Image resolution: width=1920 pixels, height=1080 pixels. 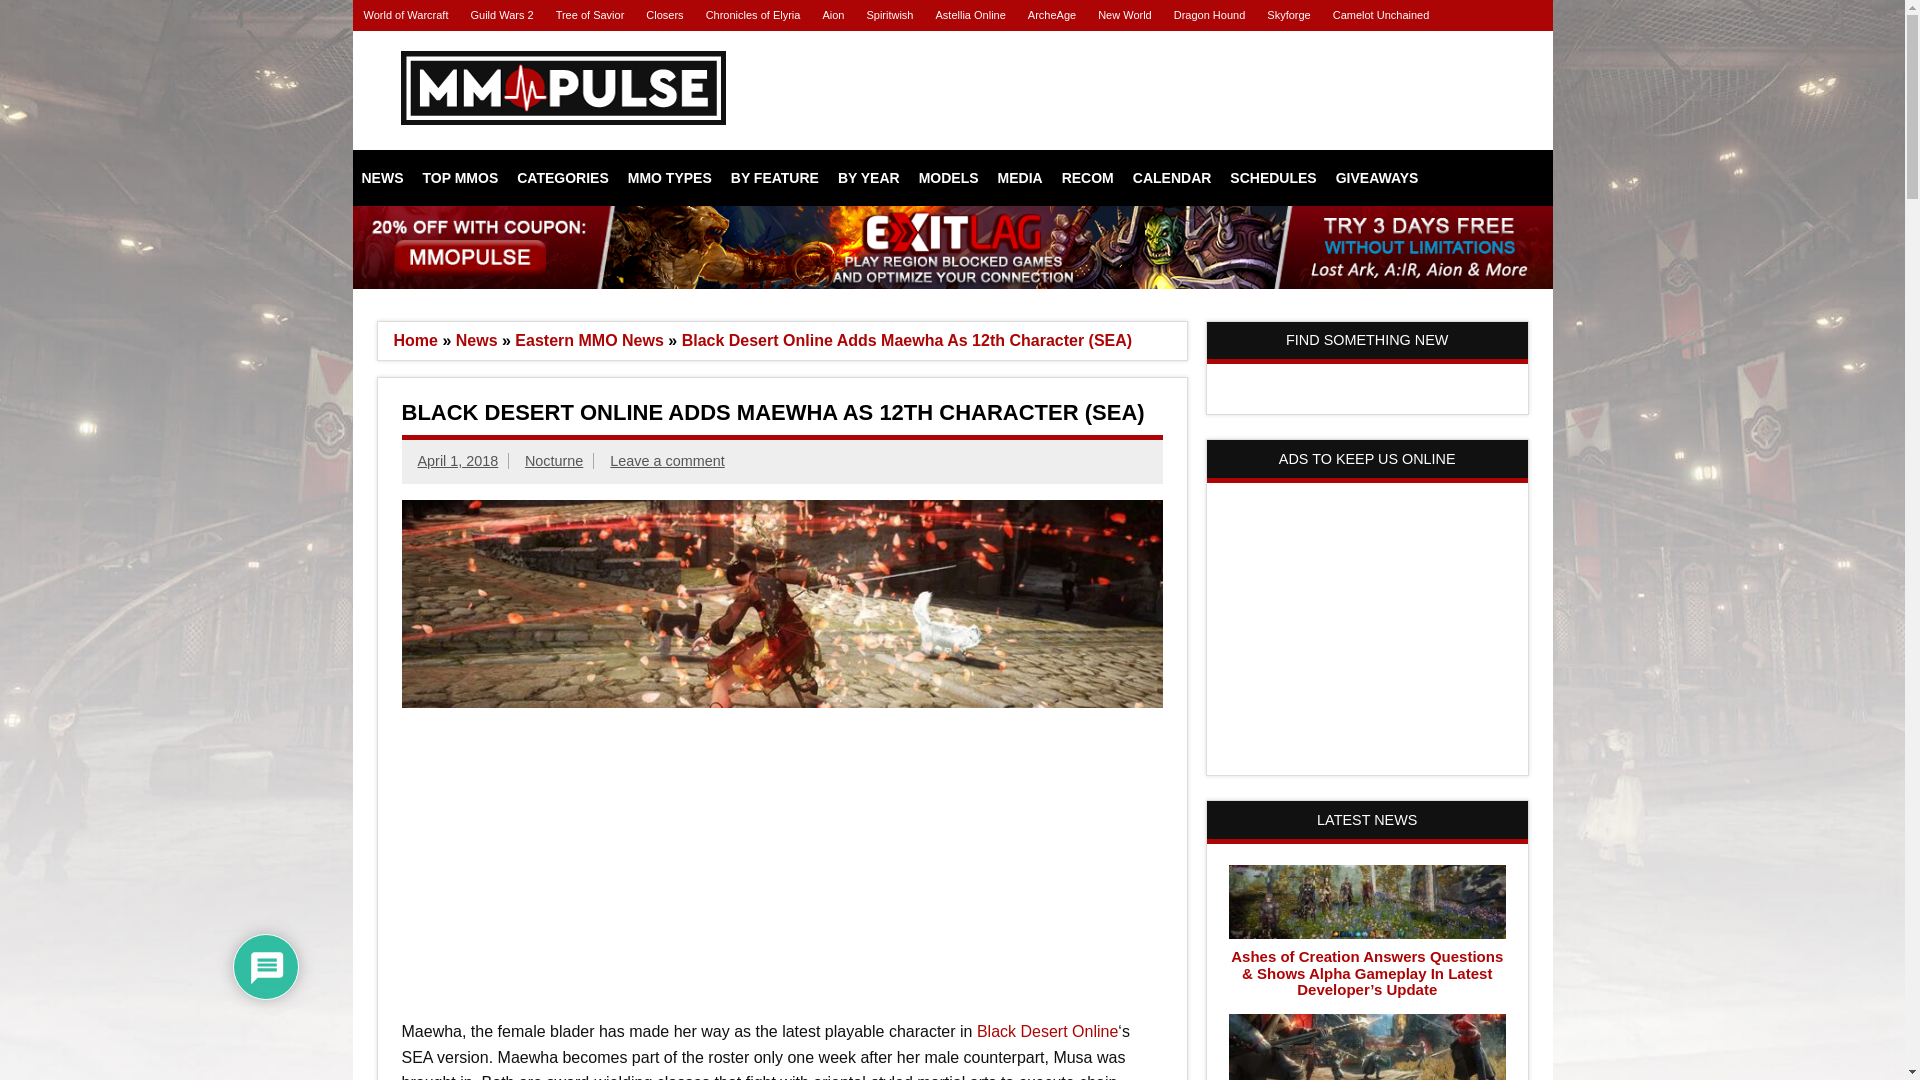 I want to click on Aion, so click(x=832, y=16).